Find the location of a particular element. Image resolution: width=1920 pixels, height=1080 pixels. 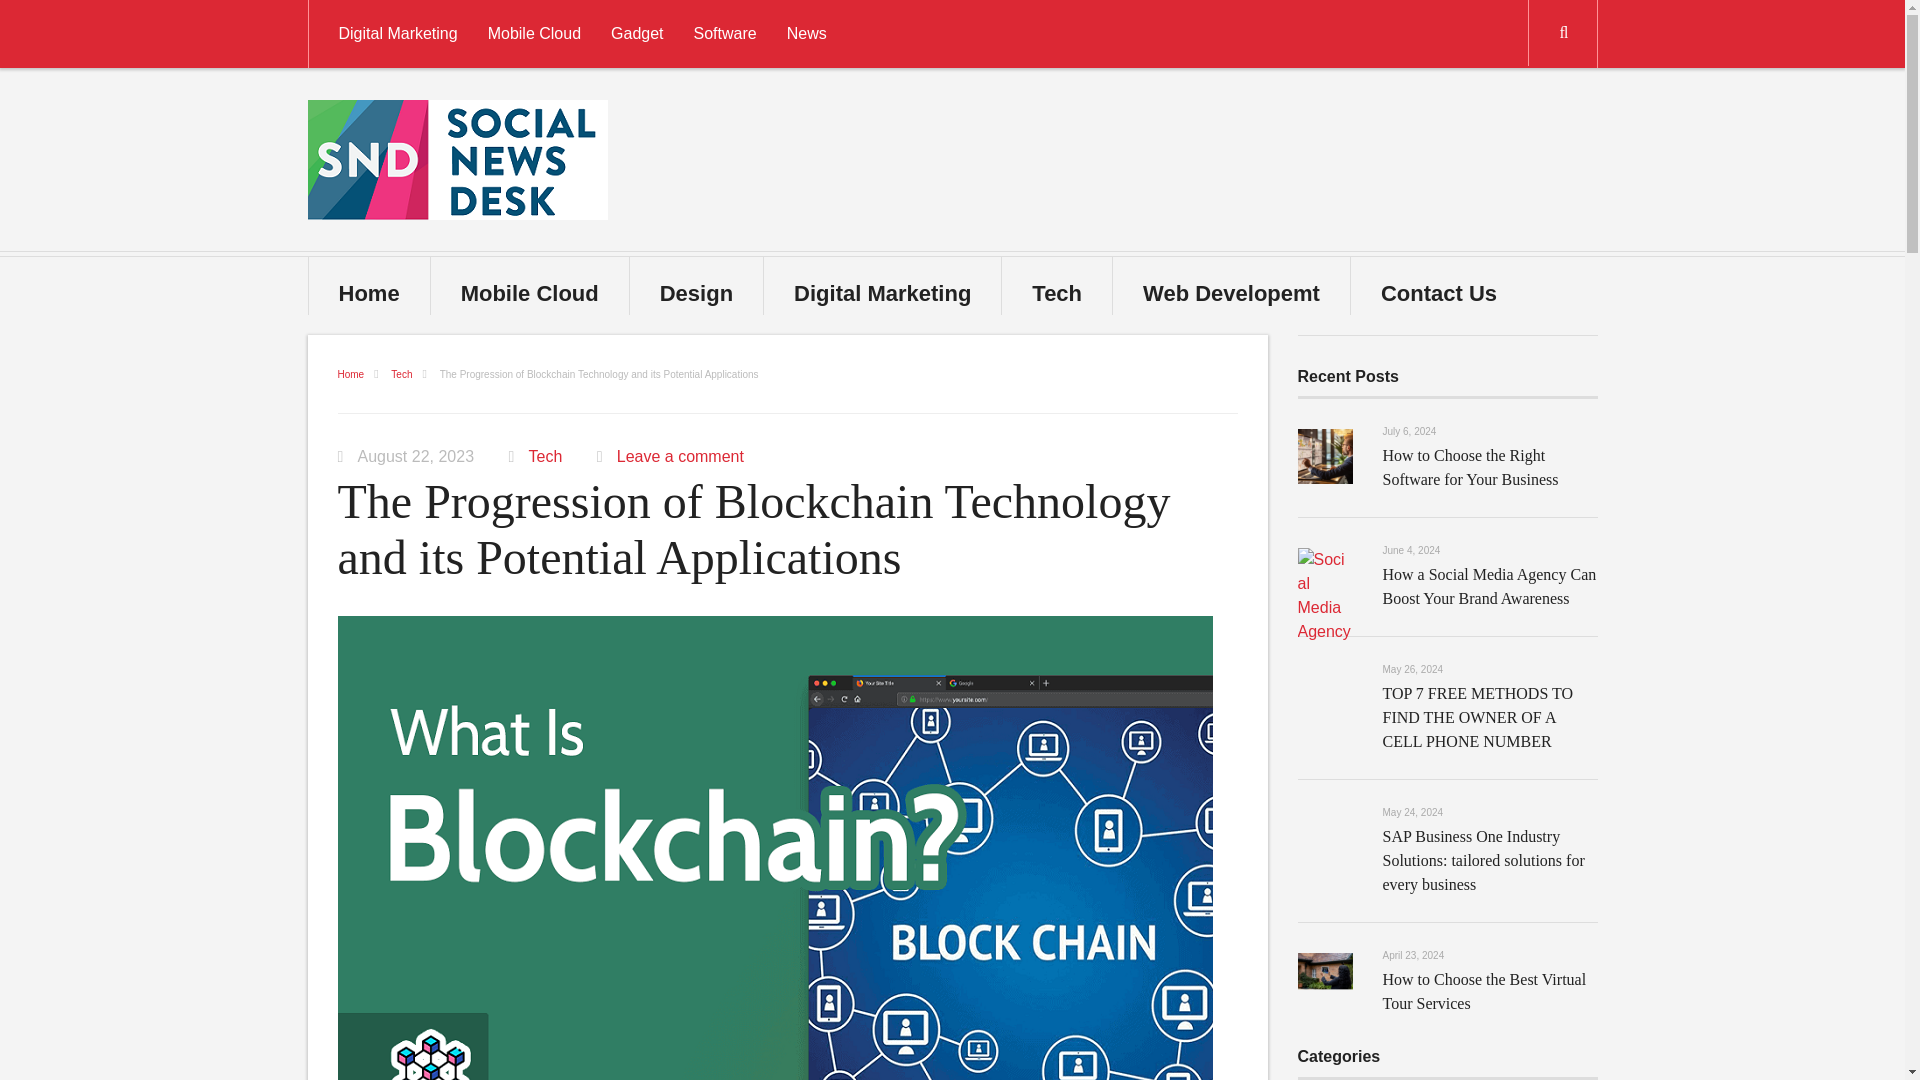

 Skip to content is located at coordinates (54, 12).